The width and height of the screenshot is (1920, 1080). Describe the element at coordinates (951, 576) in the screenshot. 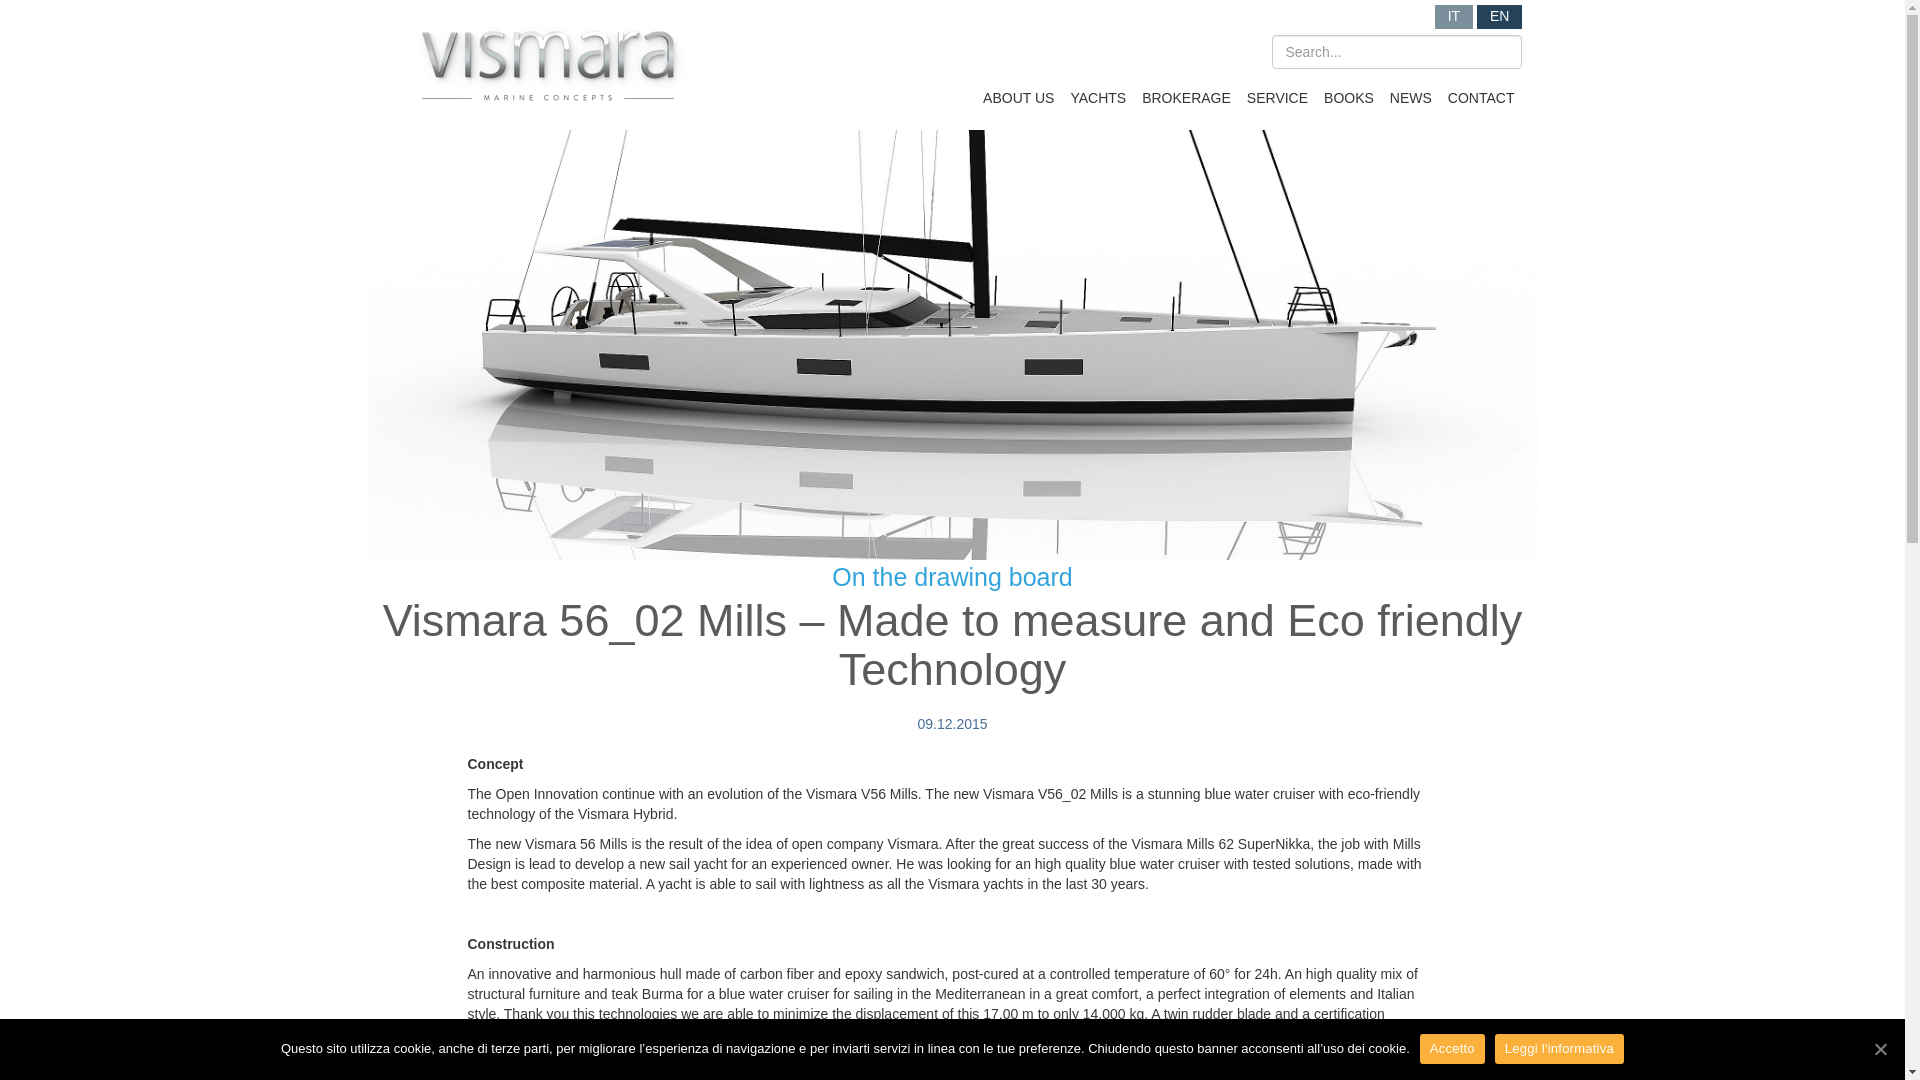

I see `On the drawing board` at that location.